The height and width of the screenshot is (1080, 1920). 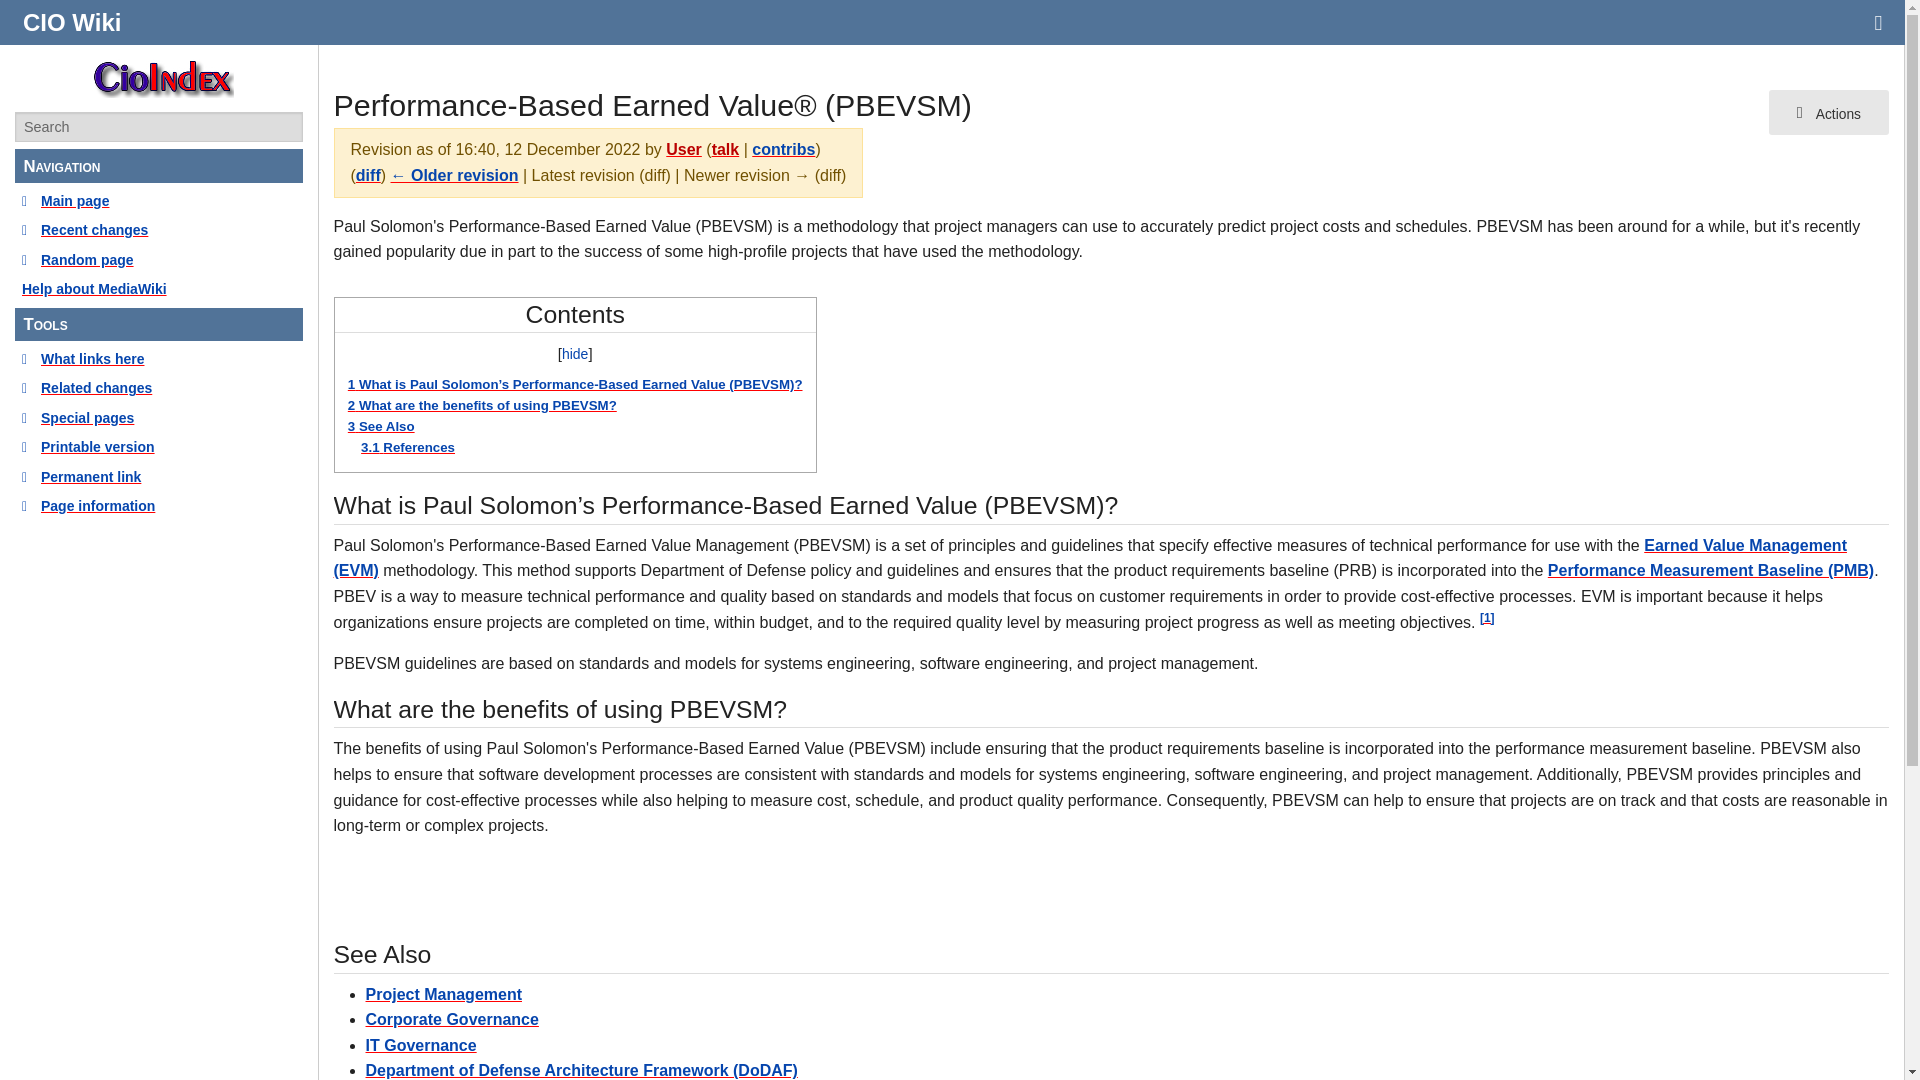 What do you see at coordinates (159, 506) in the screenshot?
I see `Page information` at bounding box center [159, 506].